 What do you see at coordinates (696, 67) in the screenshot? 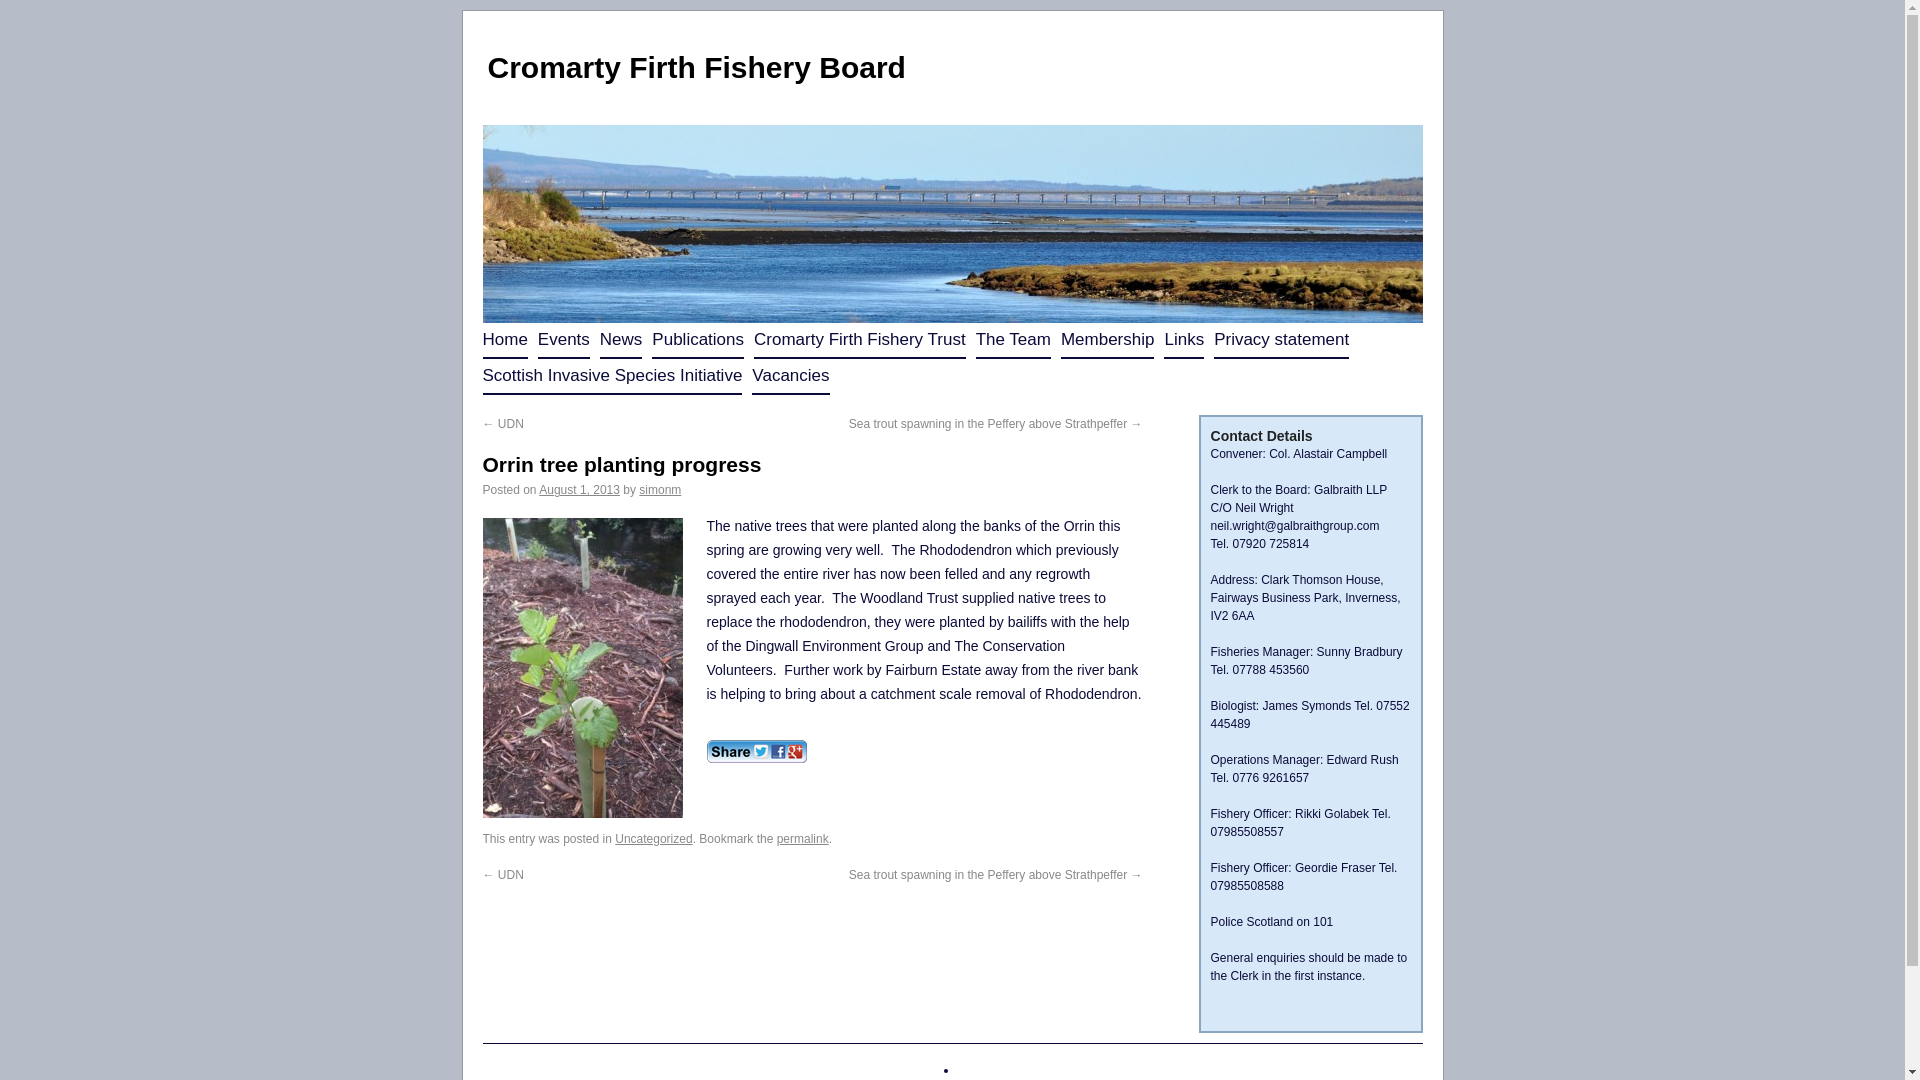
I see `Cromarty Firth Fishery Board` at bounding box center [696, 67].